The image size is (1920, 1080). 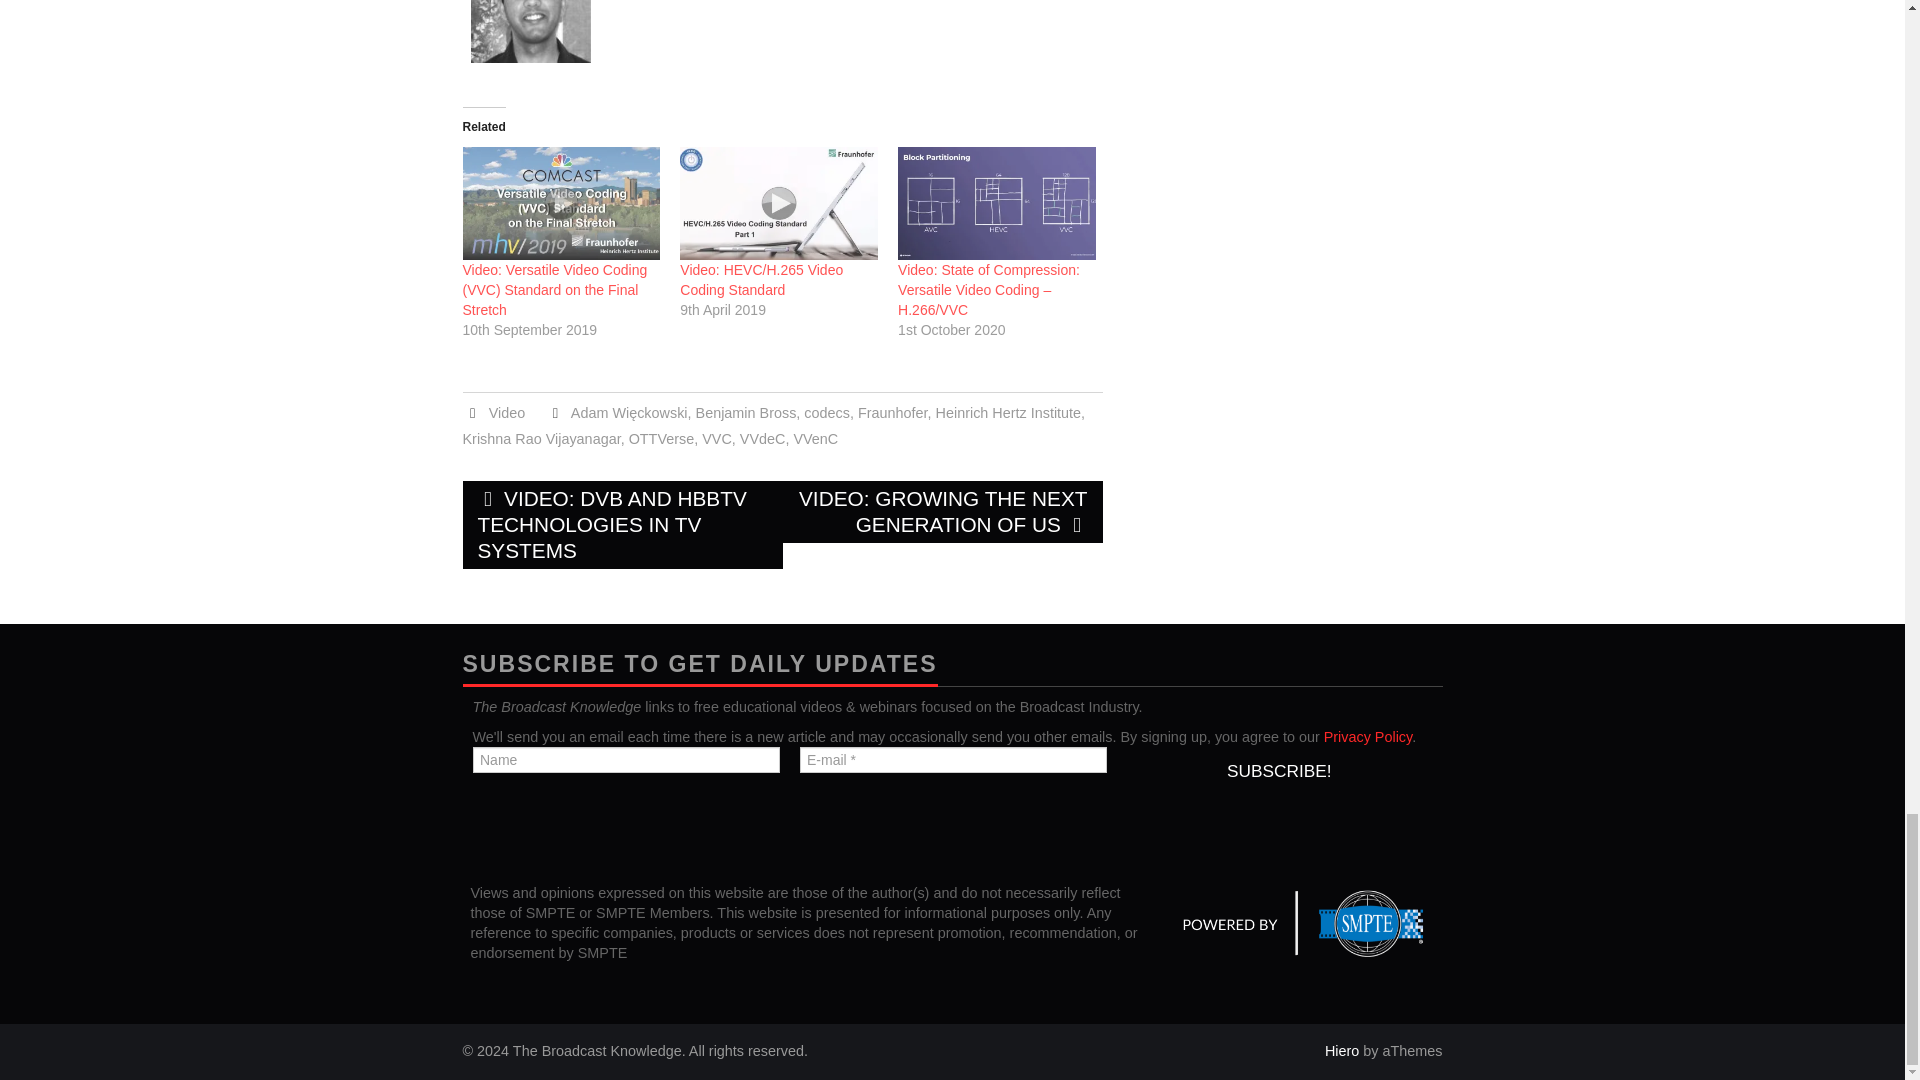 What do you see at coordinates (1009, 413) in the screenshot?
I see `Heinrich Hertz Institute` at bounding box center [1009, 413].